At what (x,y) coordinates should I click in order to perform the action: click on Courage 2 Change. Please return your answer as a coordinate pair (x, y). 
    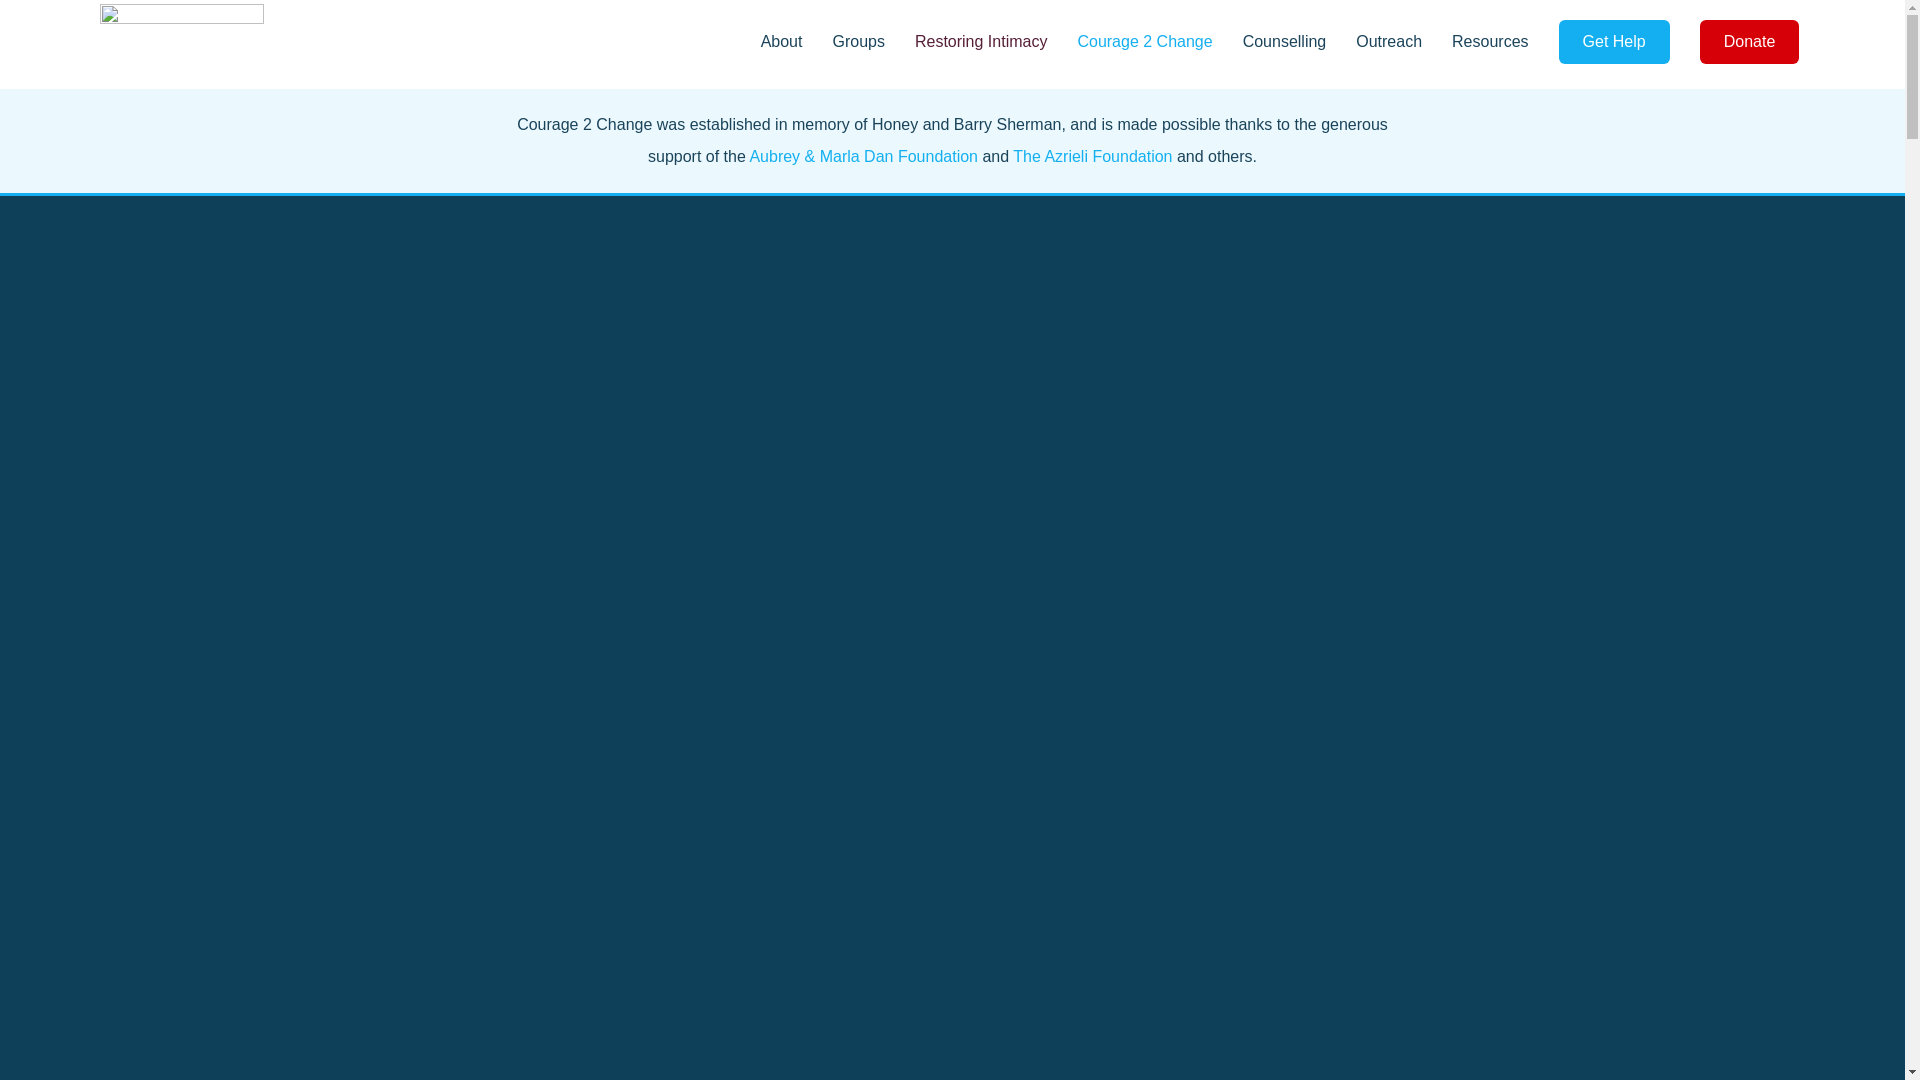
    Looking at the image, I should click on (1160, 42).